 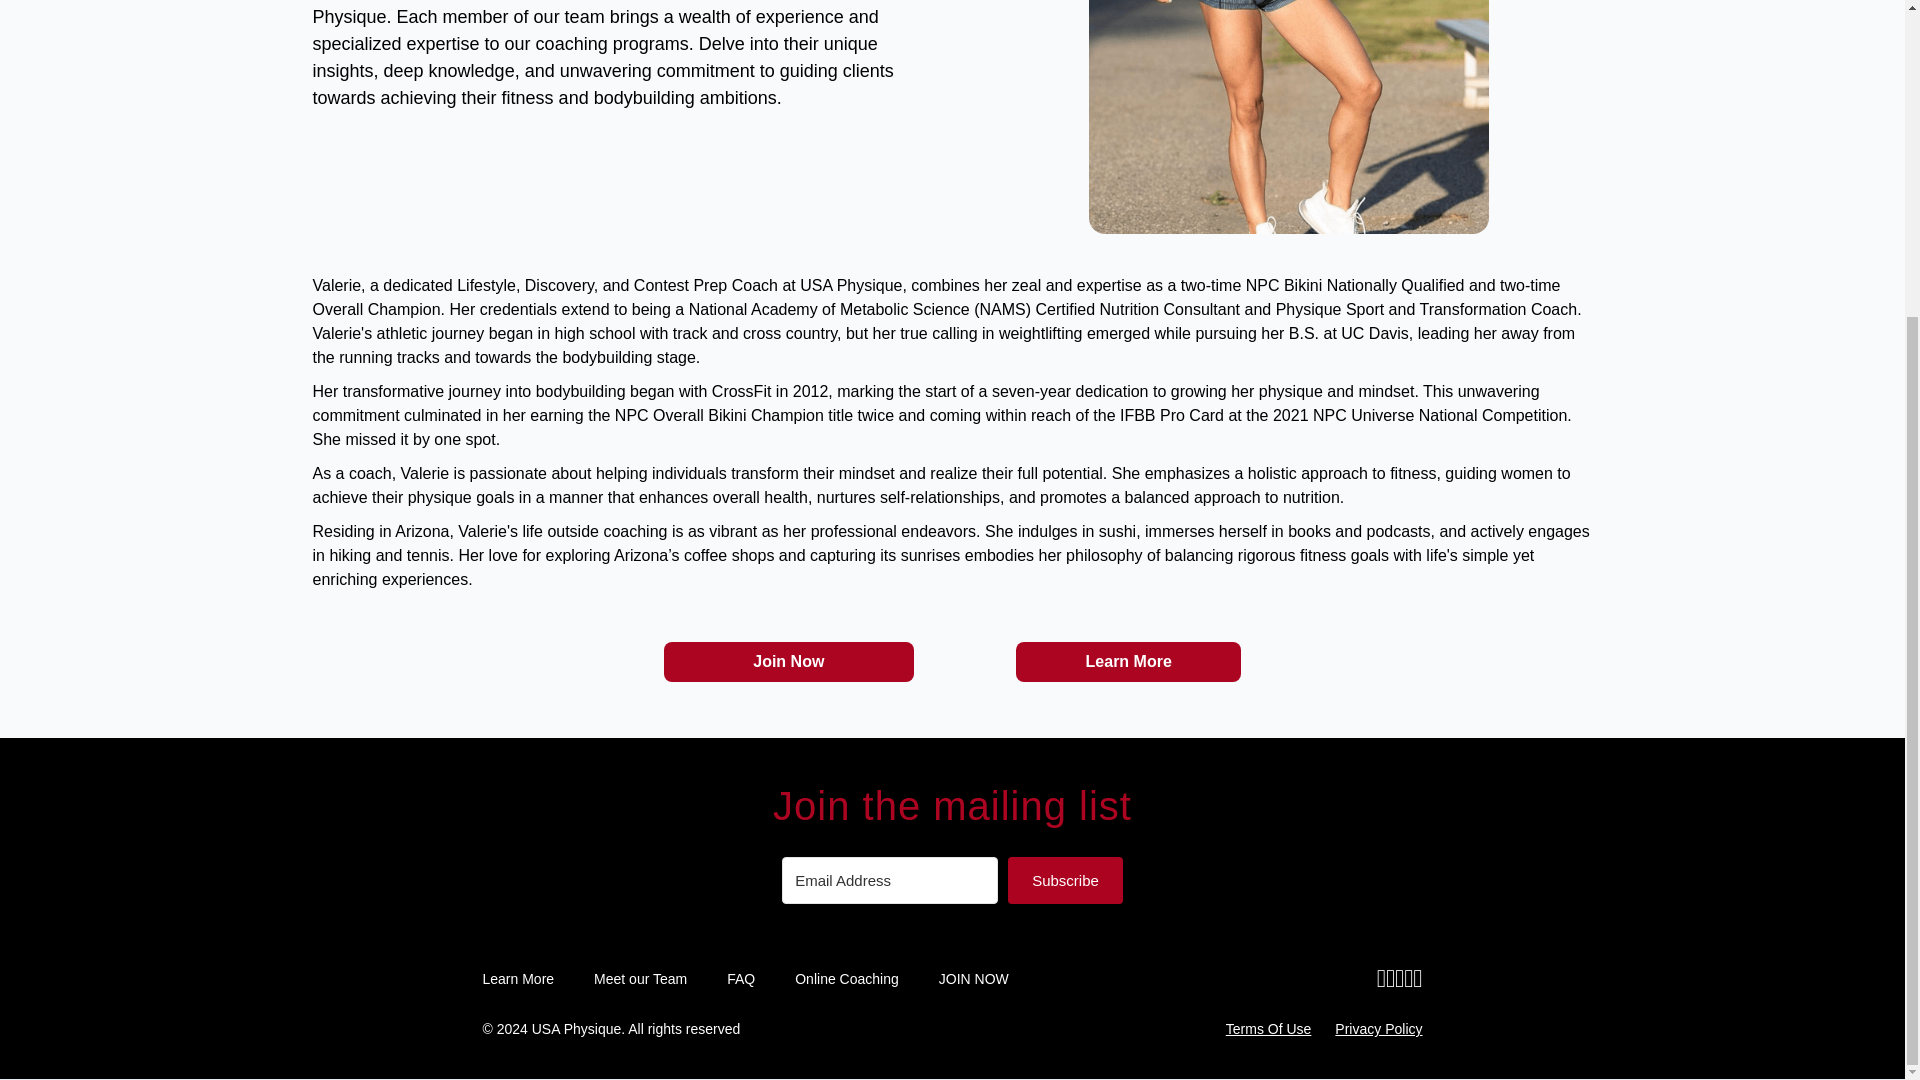 I want to click on Learn More, so click(x=1128, y=661).